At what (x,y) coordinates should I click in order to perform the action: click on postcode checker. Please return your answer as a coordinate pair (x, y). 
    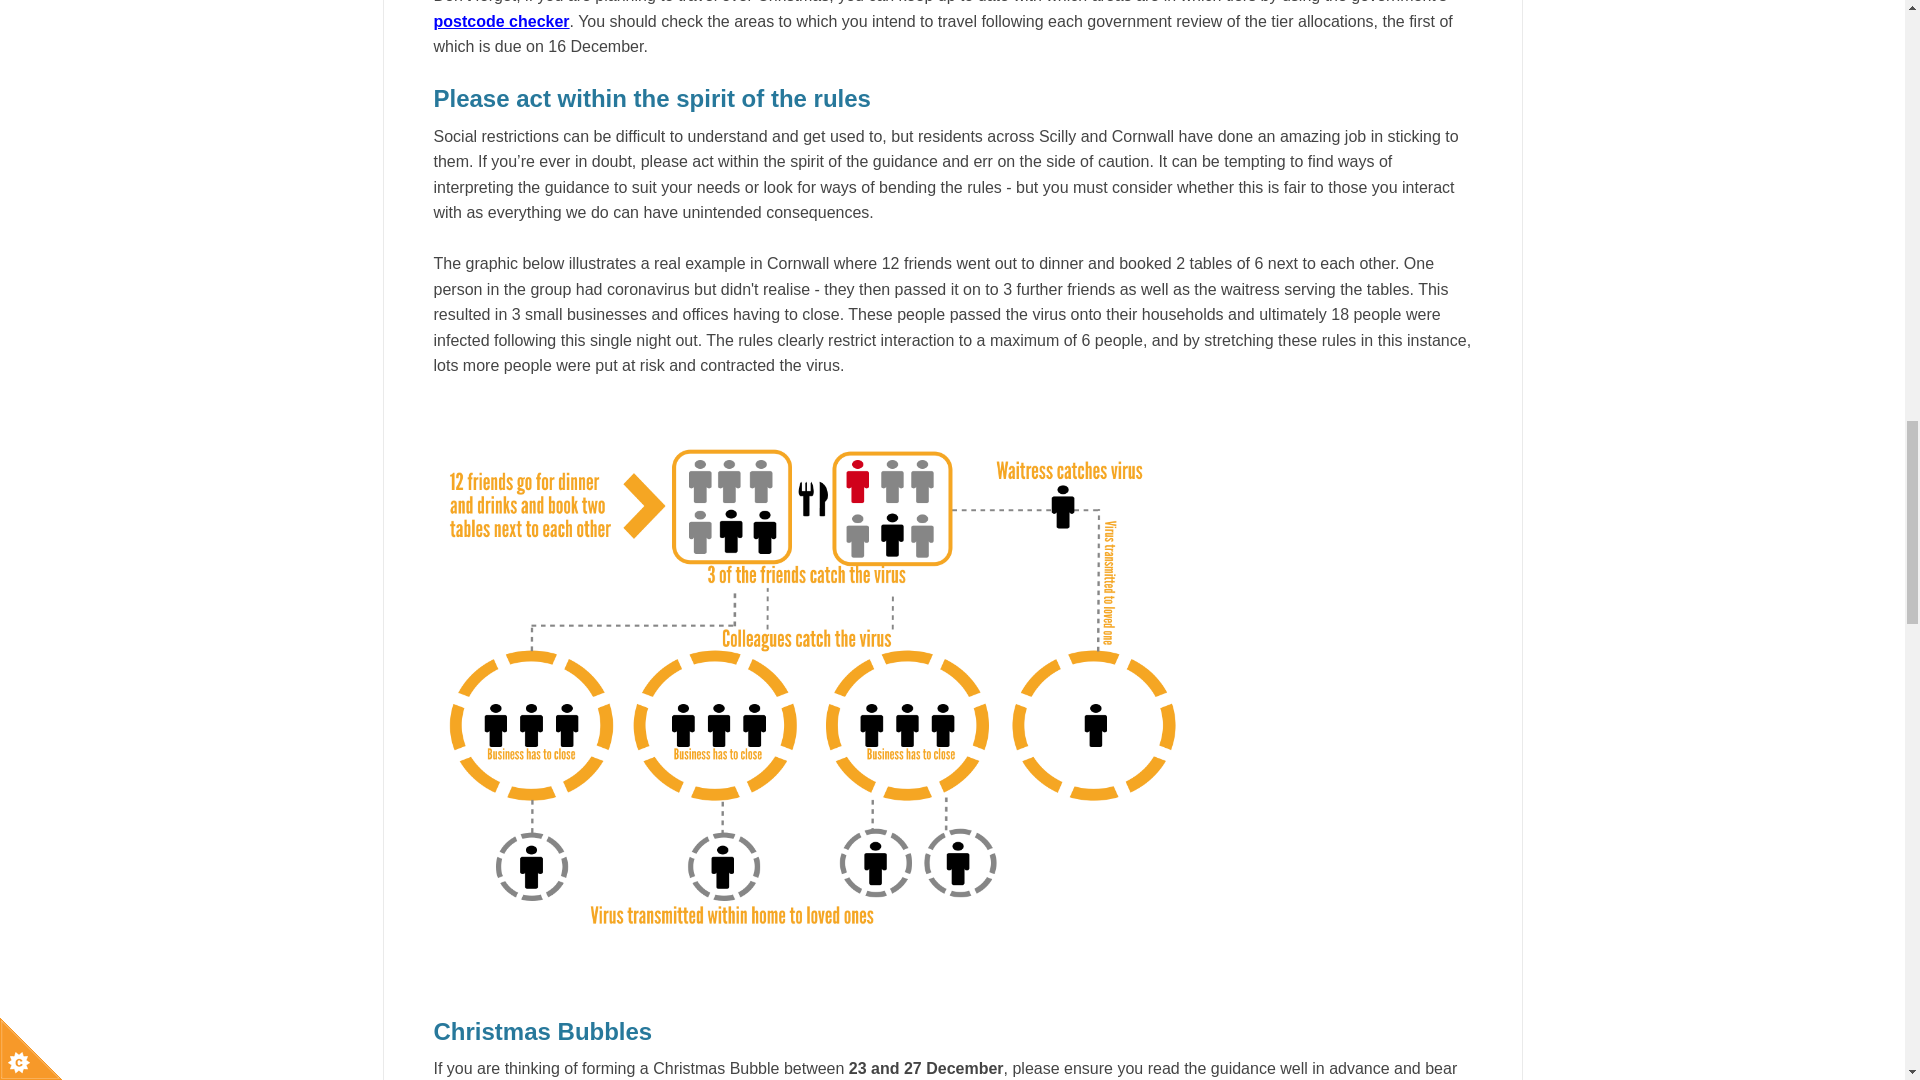
    Looking at the image, I should click on (502, 21).